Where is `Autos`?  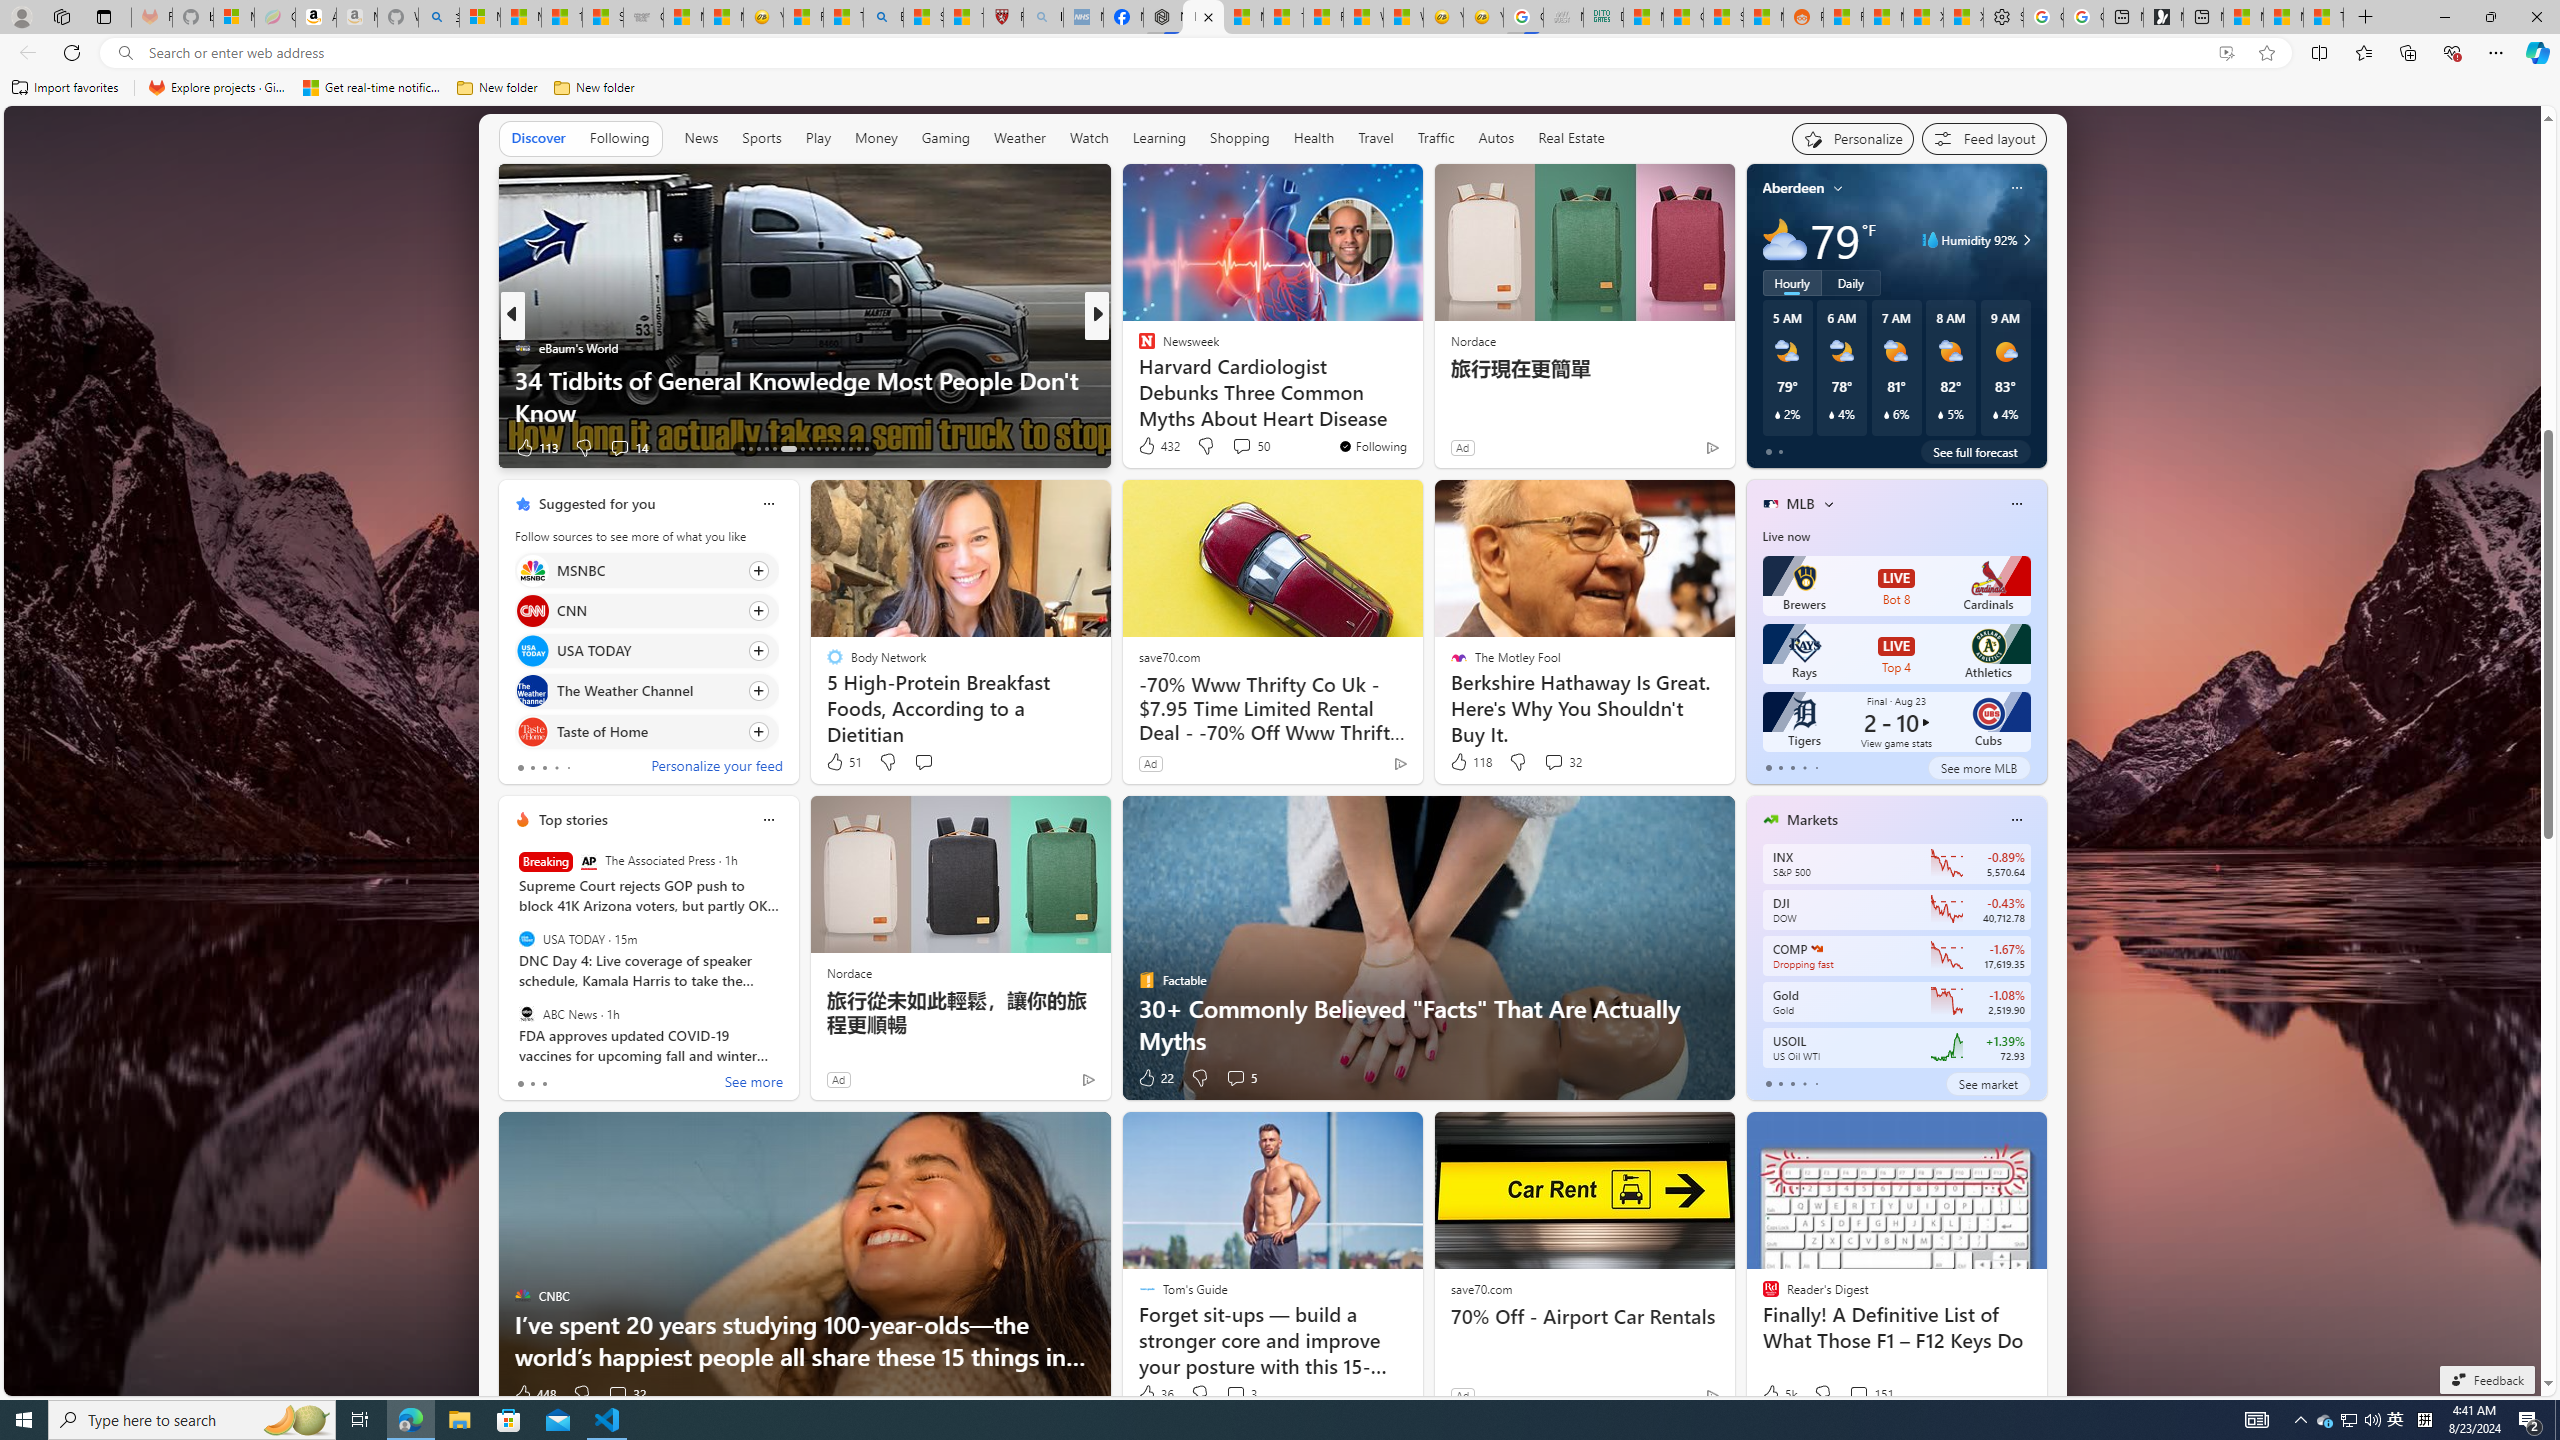 Autos is located at coordinates (1496, 139).